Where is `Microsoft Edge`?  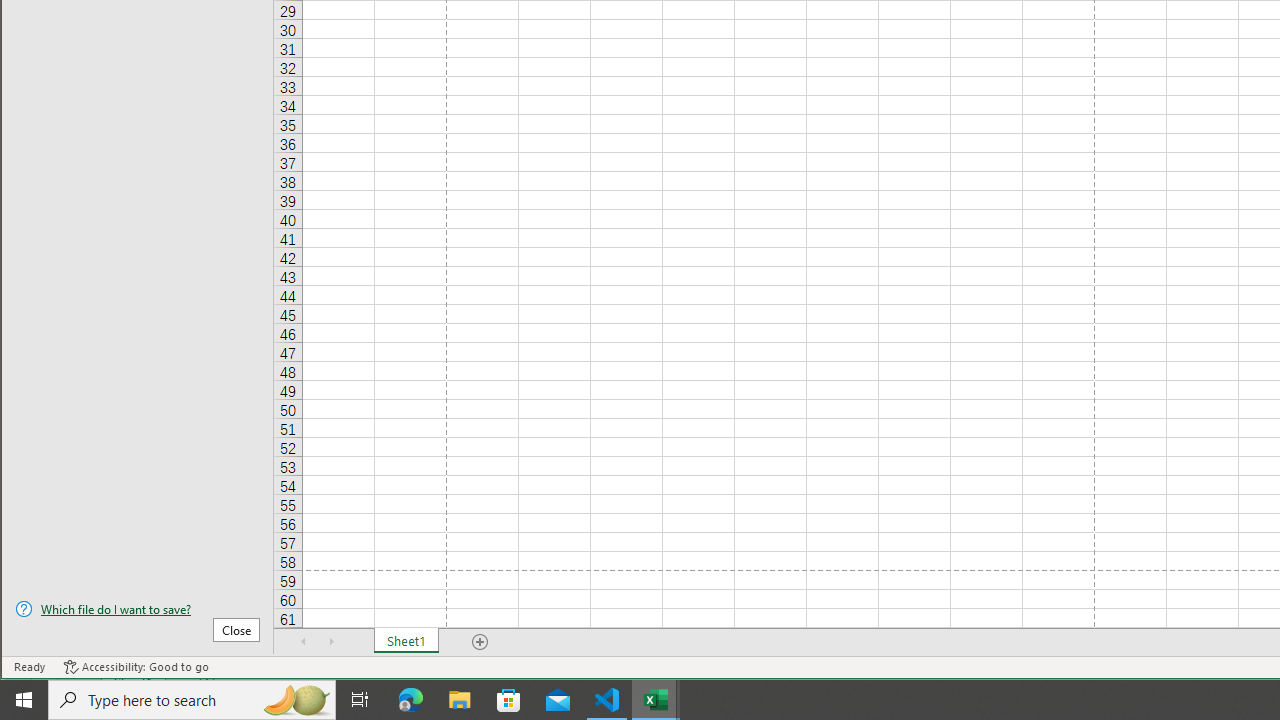
Microsoft Edge is located at coordinates (411, 700).